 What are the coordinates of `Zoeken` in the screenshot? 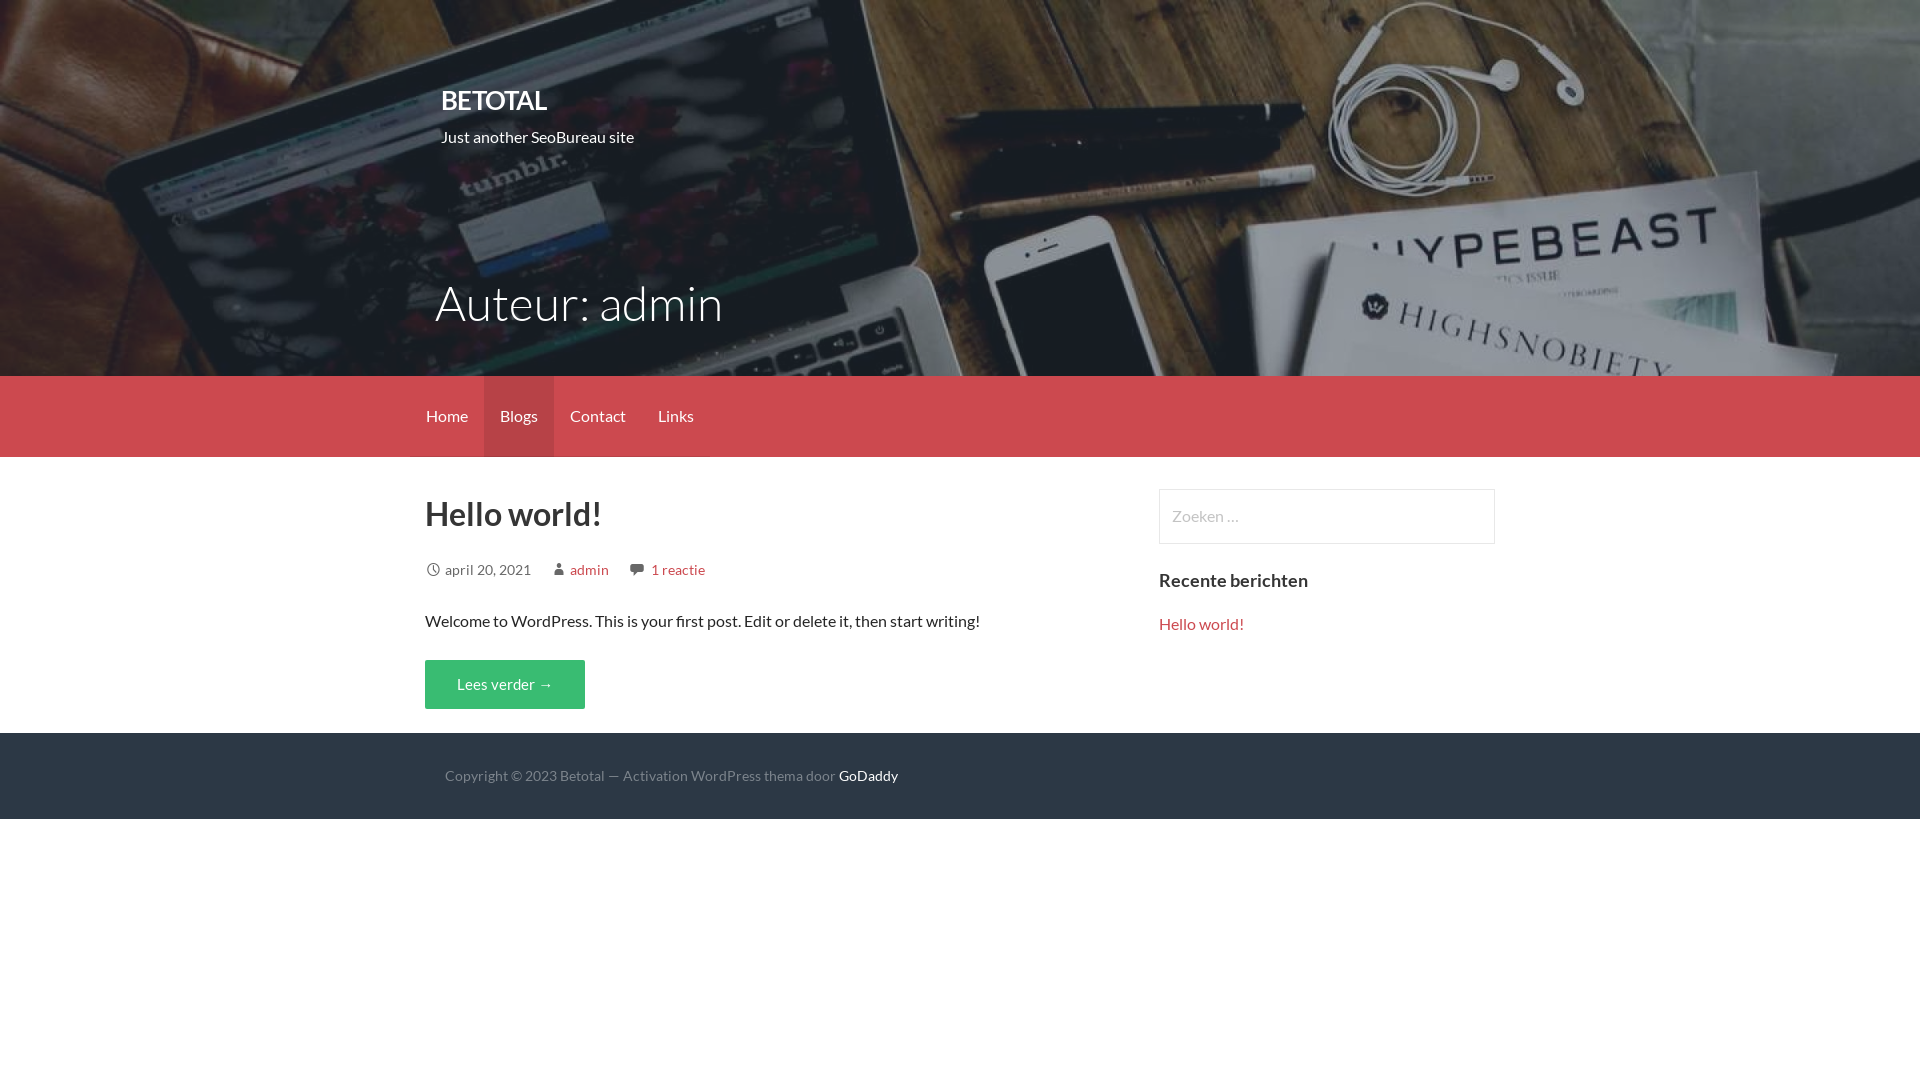 It's located at (56, 24).